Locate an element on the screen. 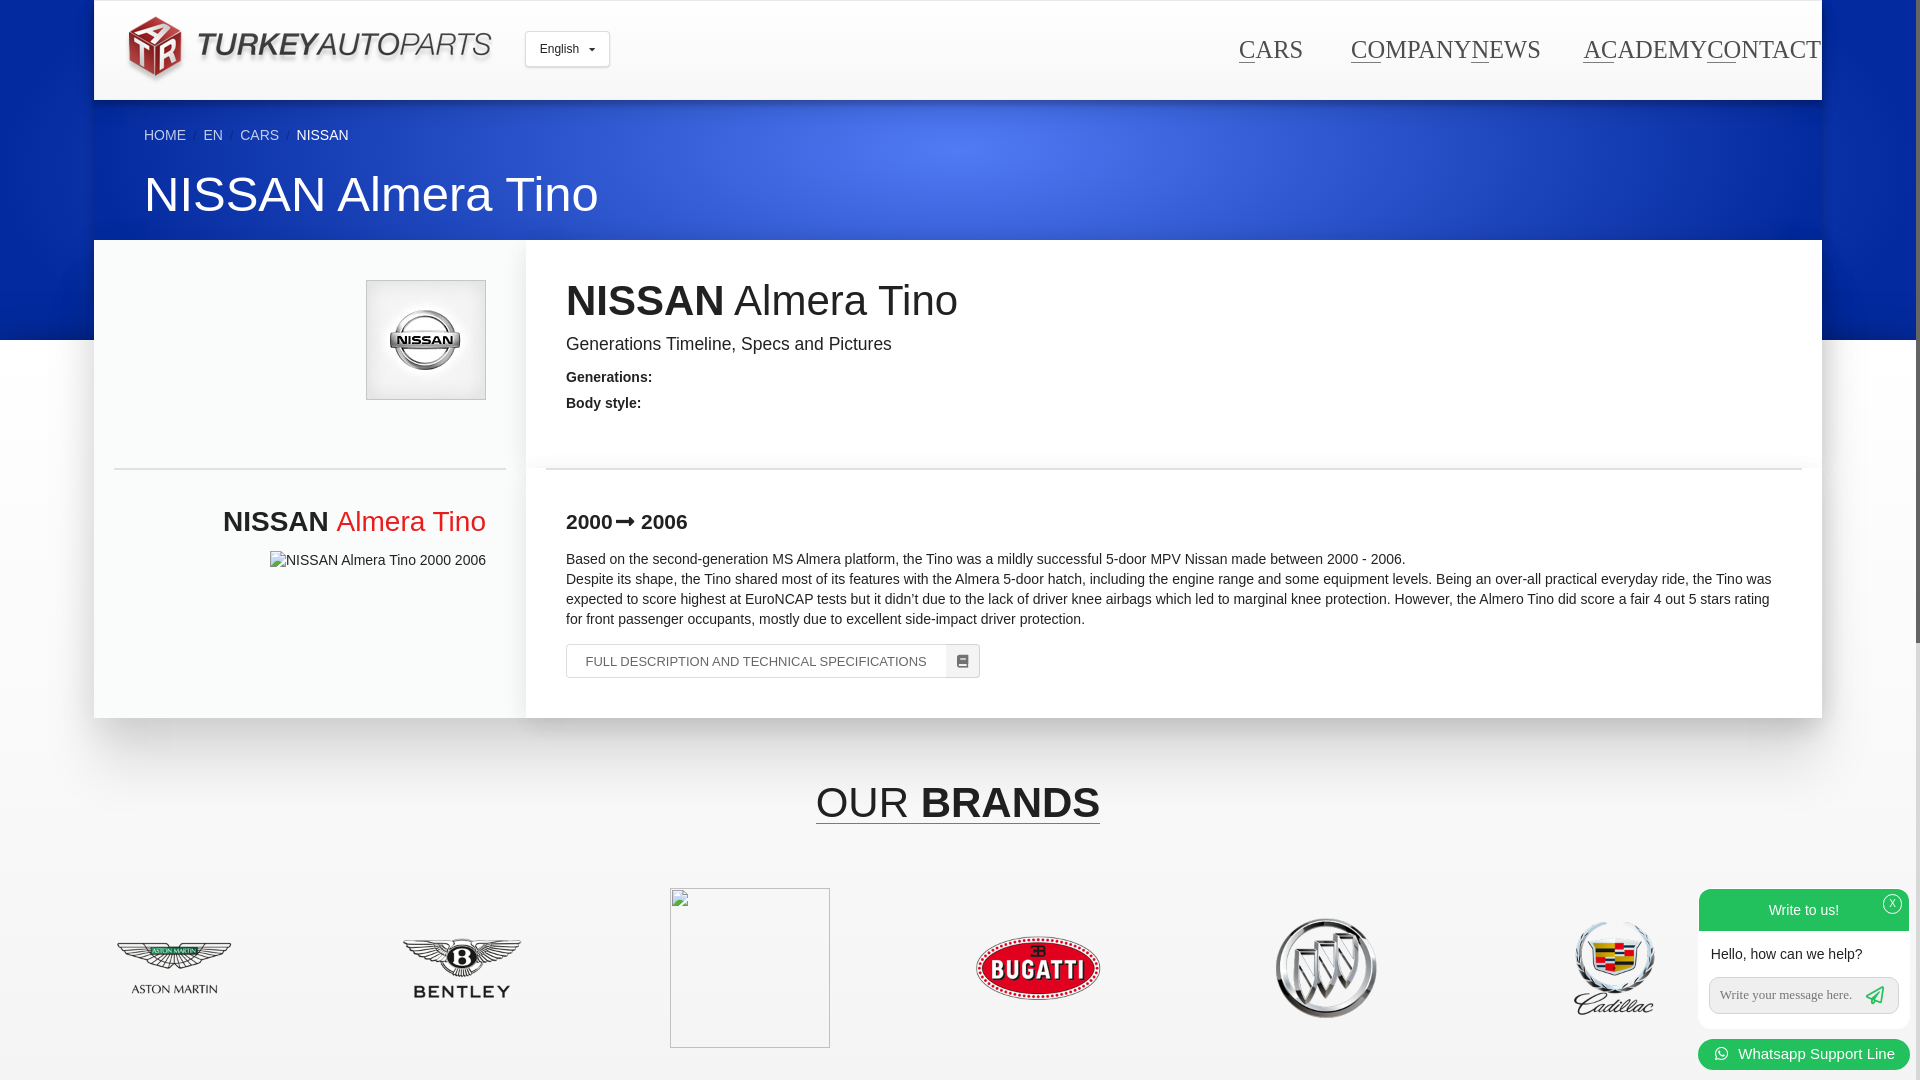 Image resolution: width=1920 pixels, height=1080 pixels. CONTACT is located at coordinates (1763, 48).